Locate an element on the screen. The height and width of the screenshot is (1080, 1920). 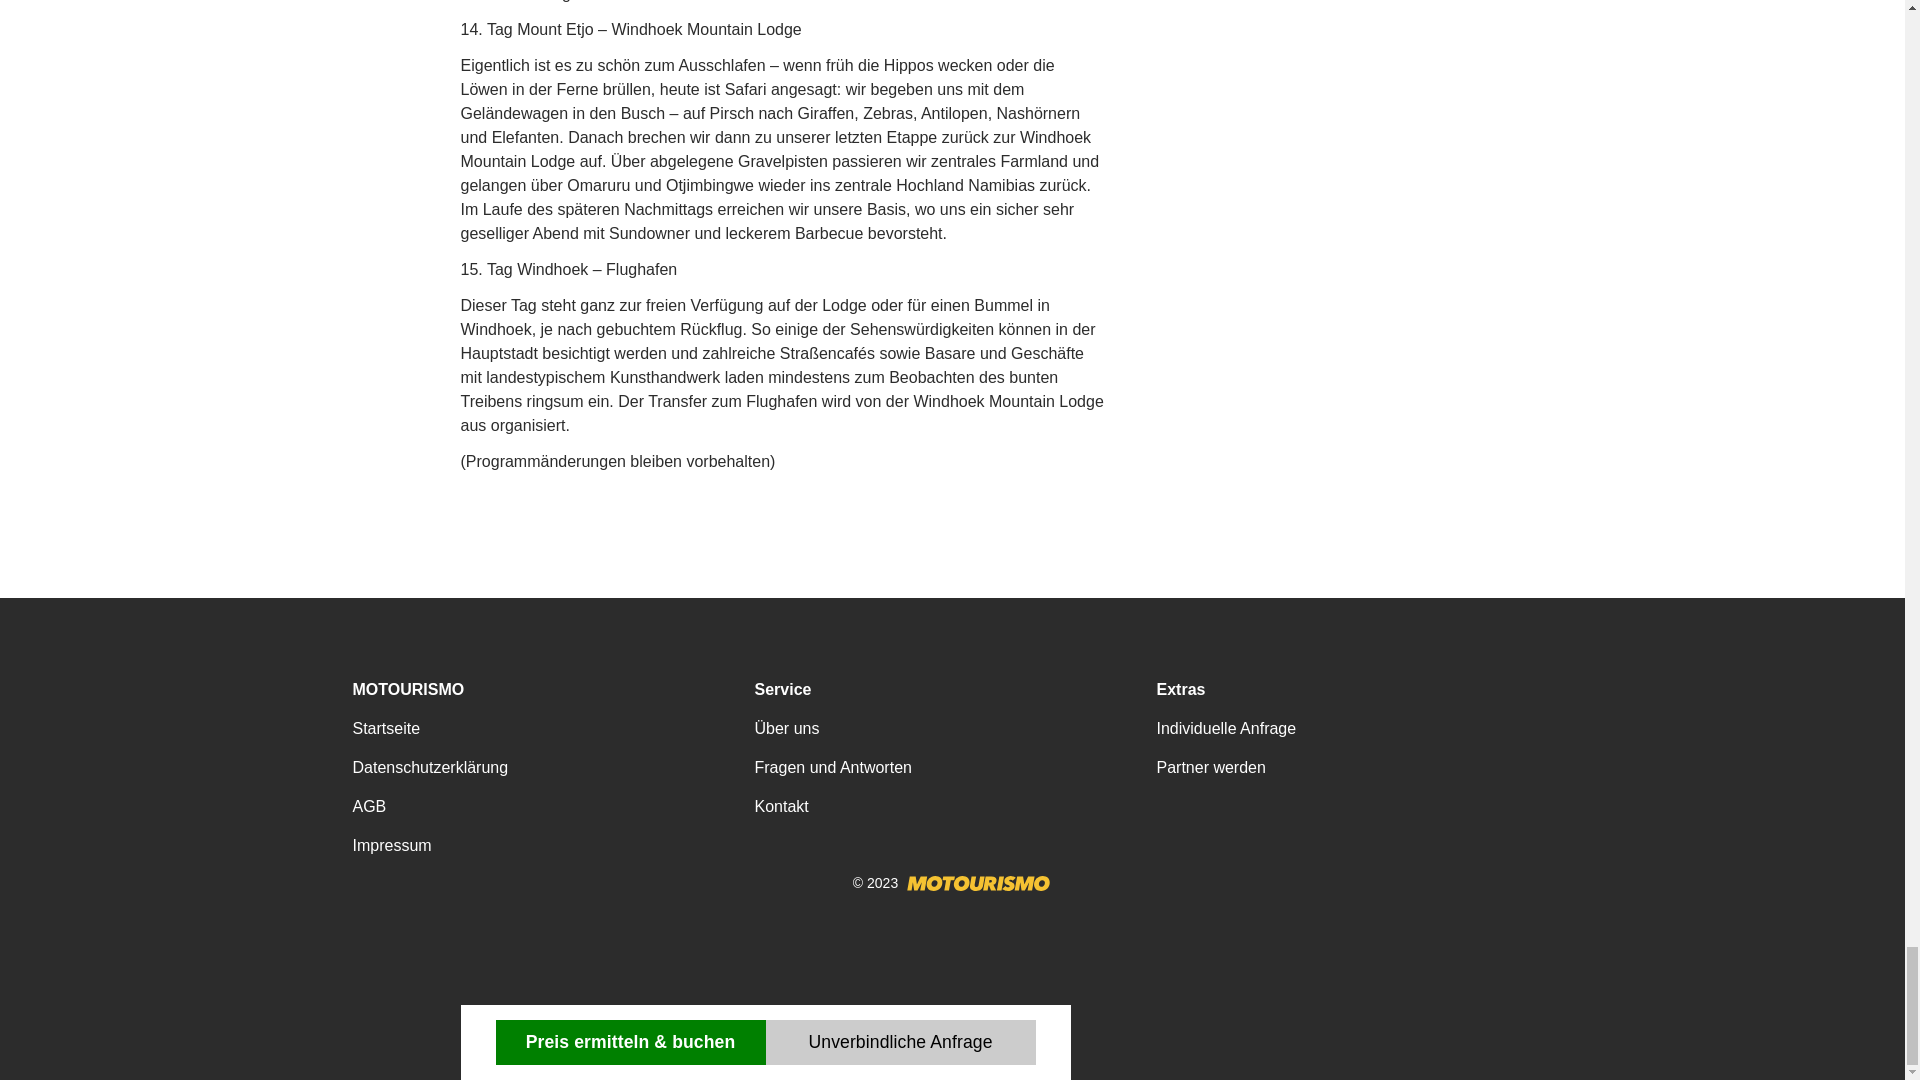
Kontakt is located at coordinates (781, 806).